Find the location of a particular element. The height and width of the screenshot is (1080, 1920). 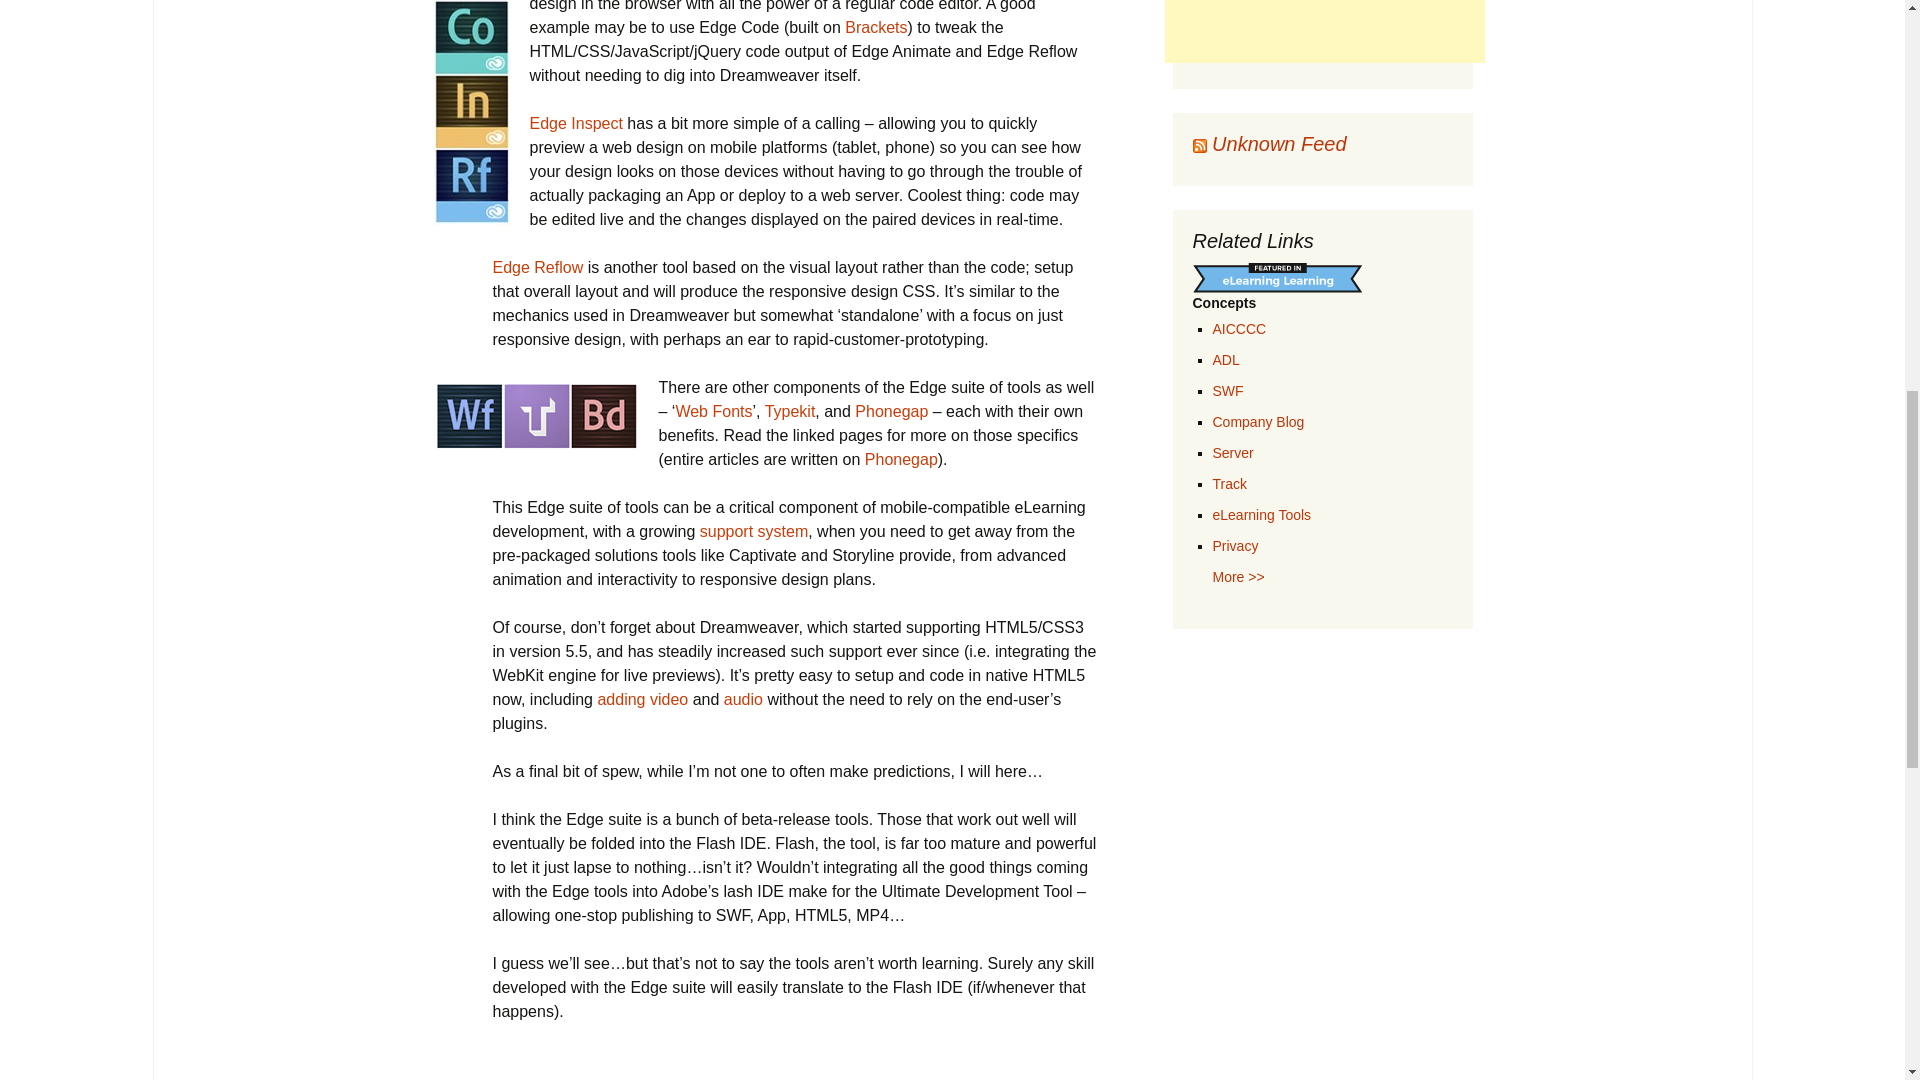

audio is located at coordinates (742, 700).